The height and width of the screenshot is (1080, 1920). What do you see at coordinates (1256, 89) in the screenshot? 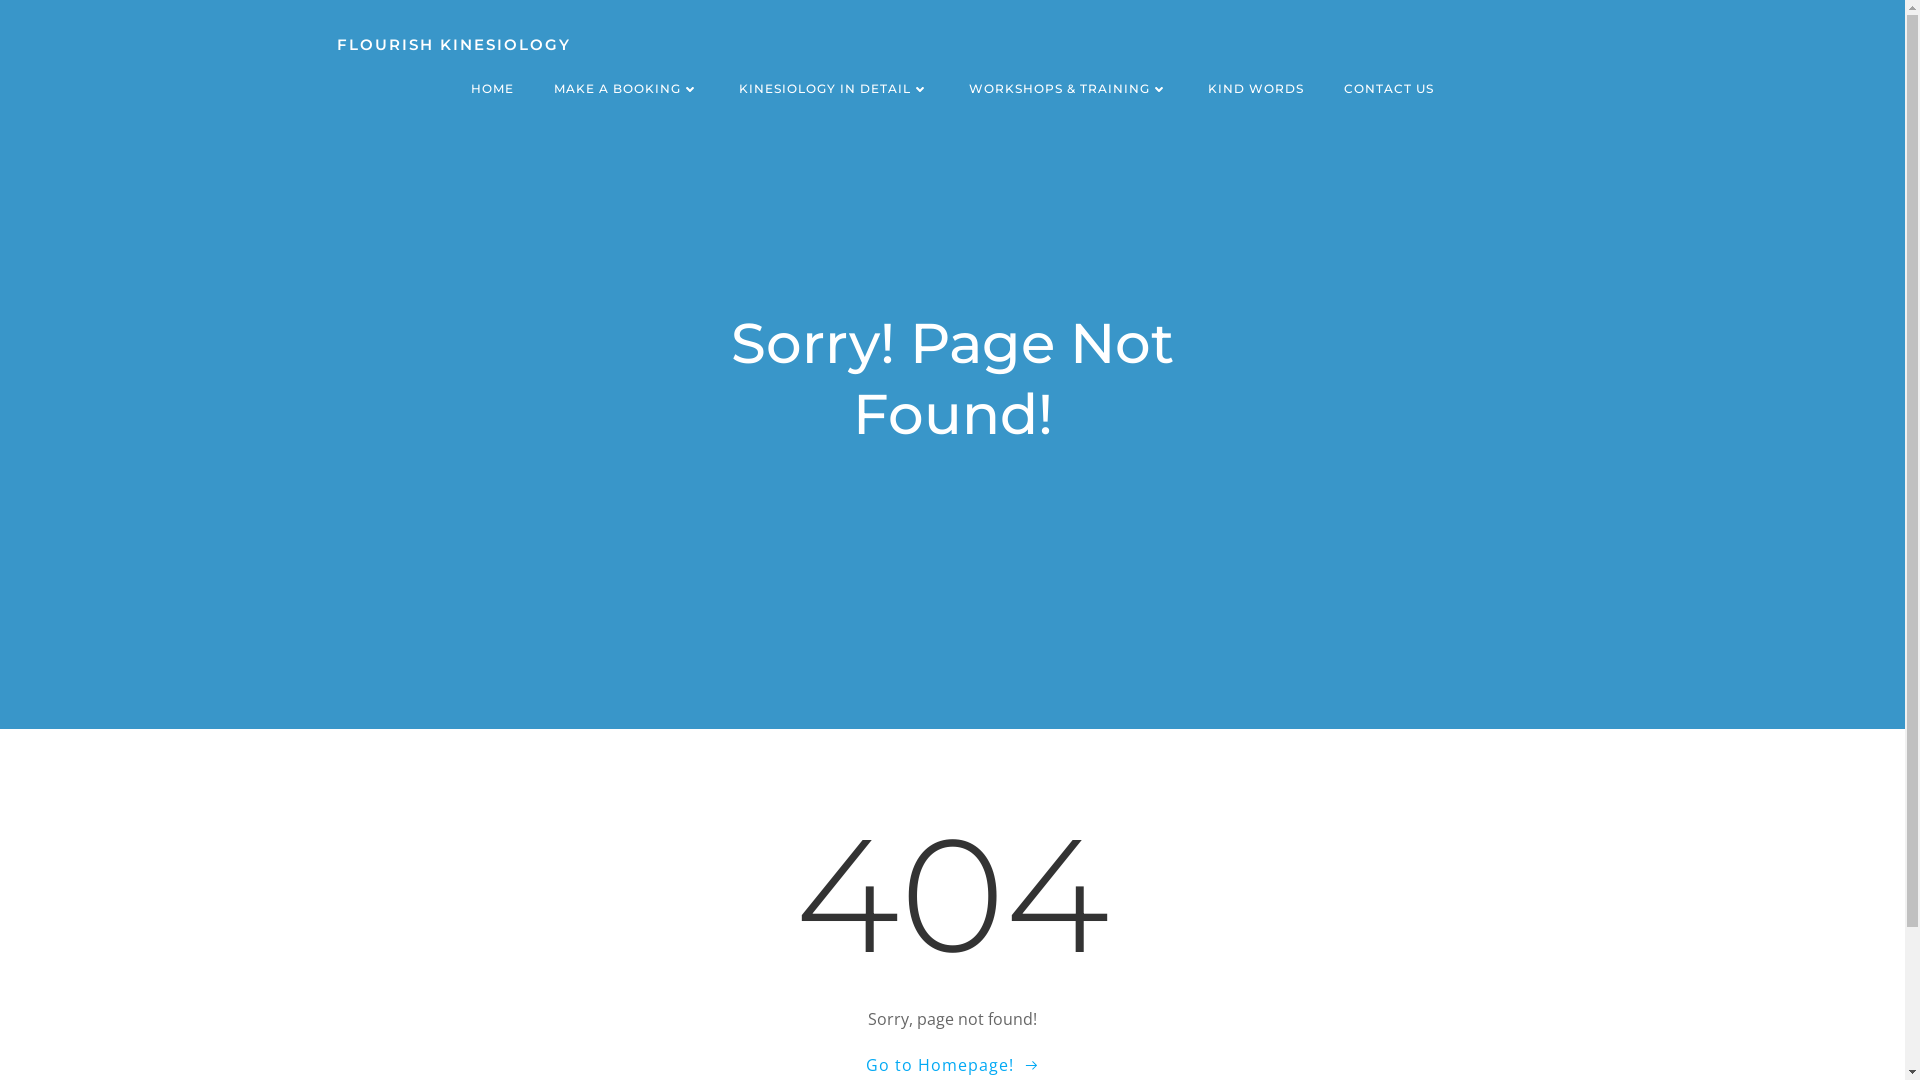
I see `KIND WORDS` at bounding box center [1256, 89].